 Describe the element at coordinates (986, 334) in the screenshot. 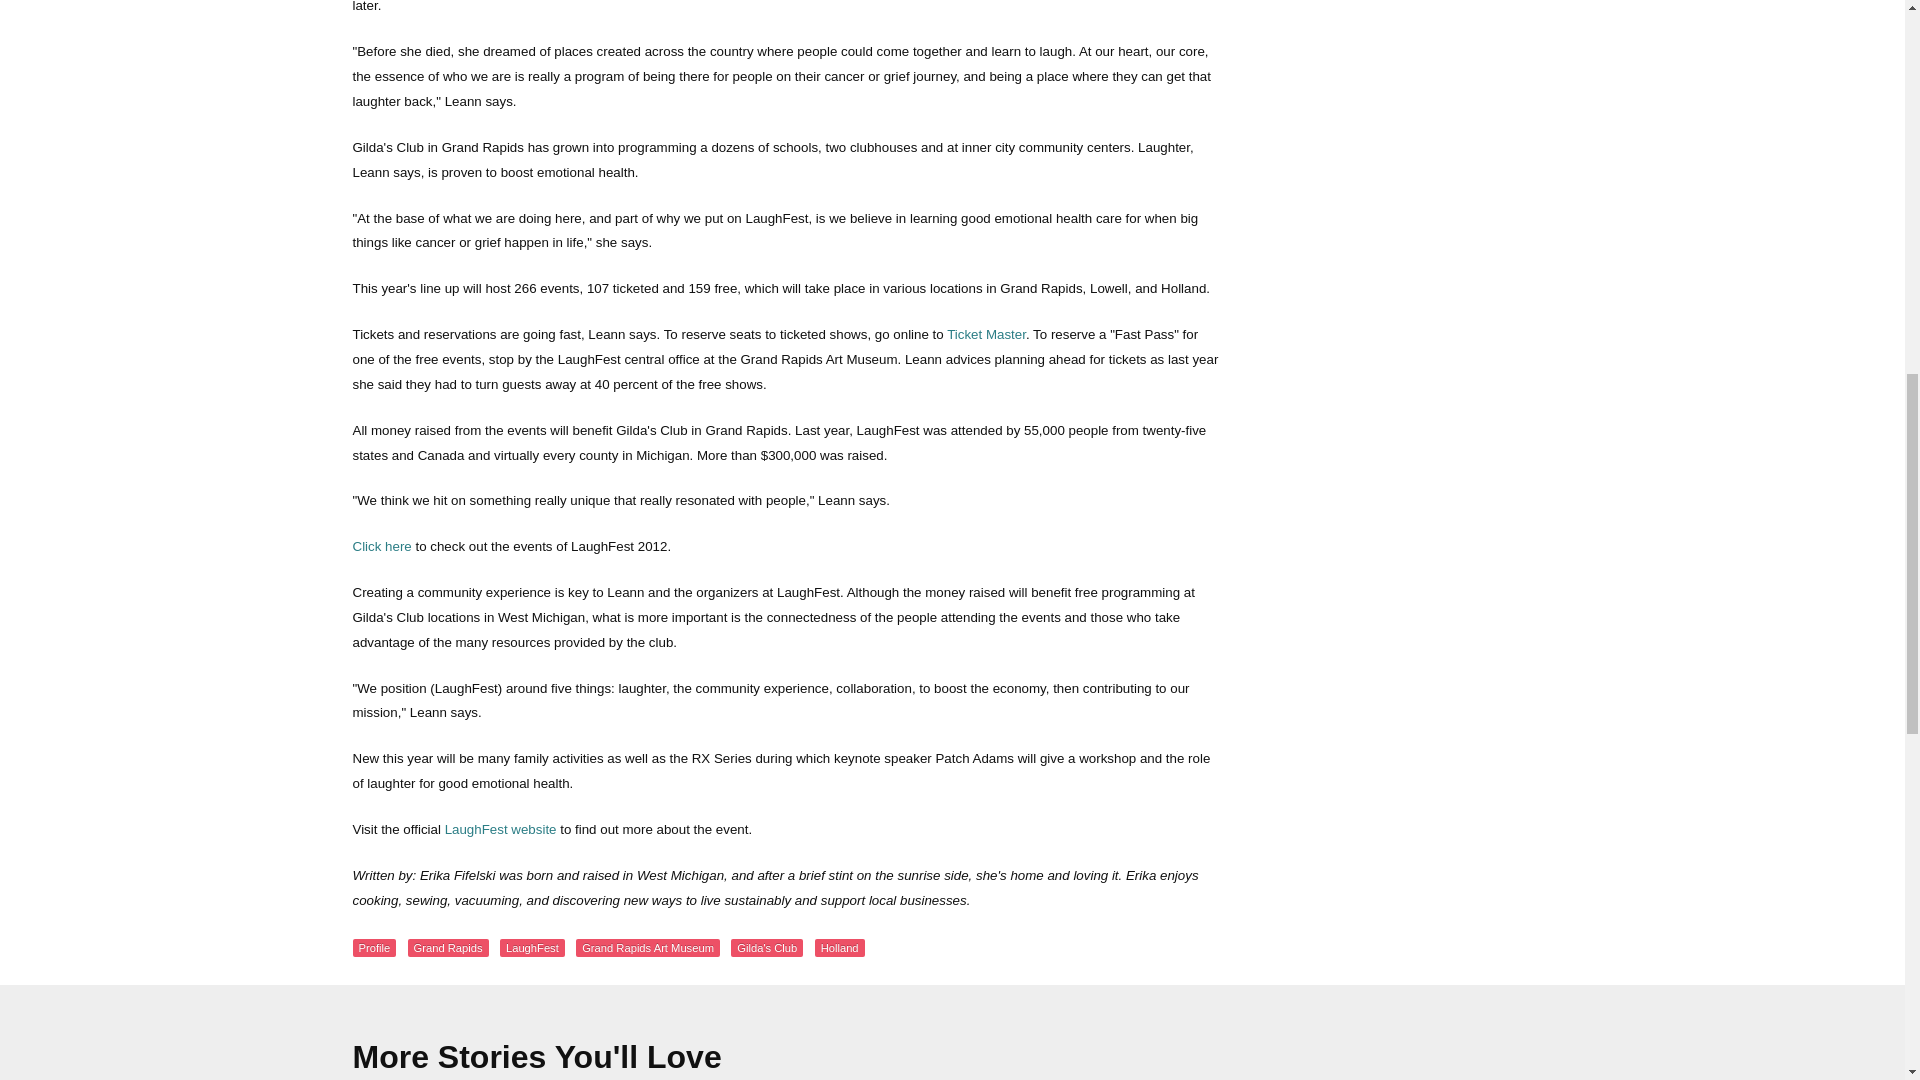

I see `Ticket Master` at that location.